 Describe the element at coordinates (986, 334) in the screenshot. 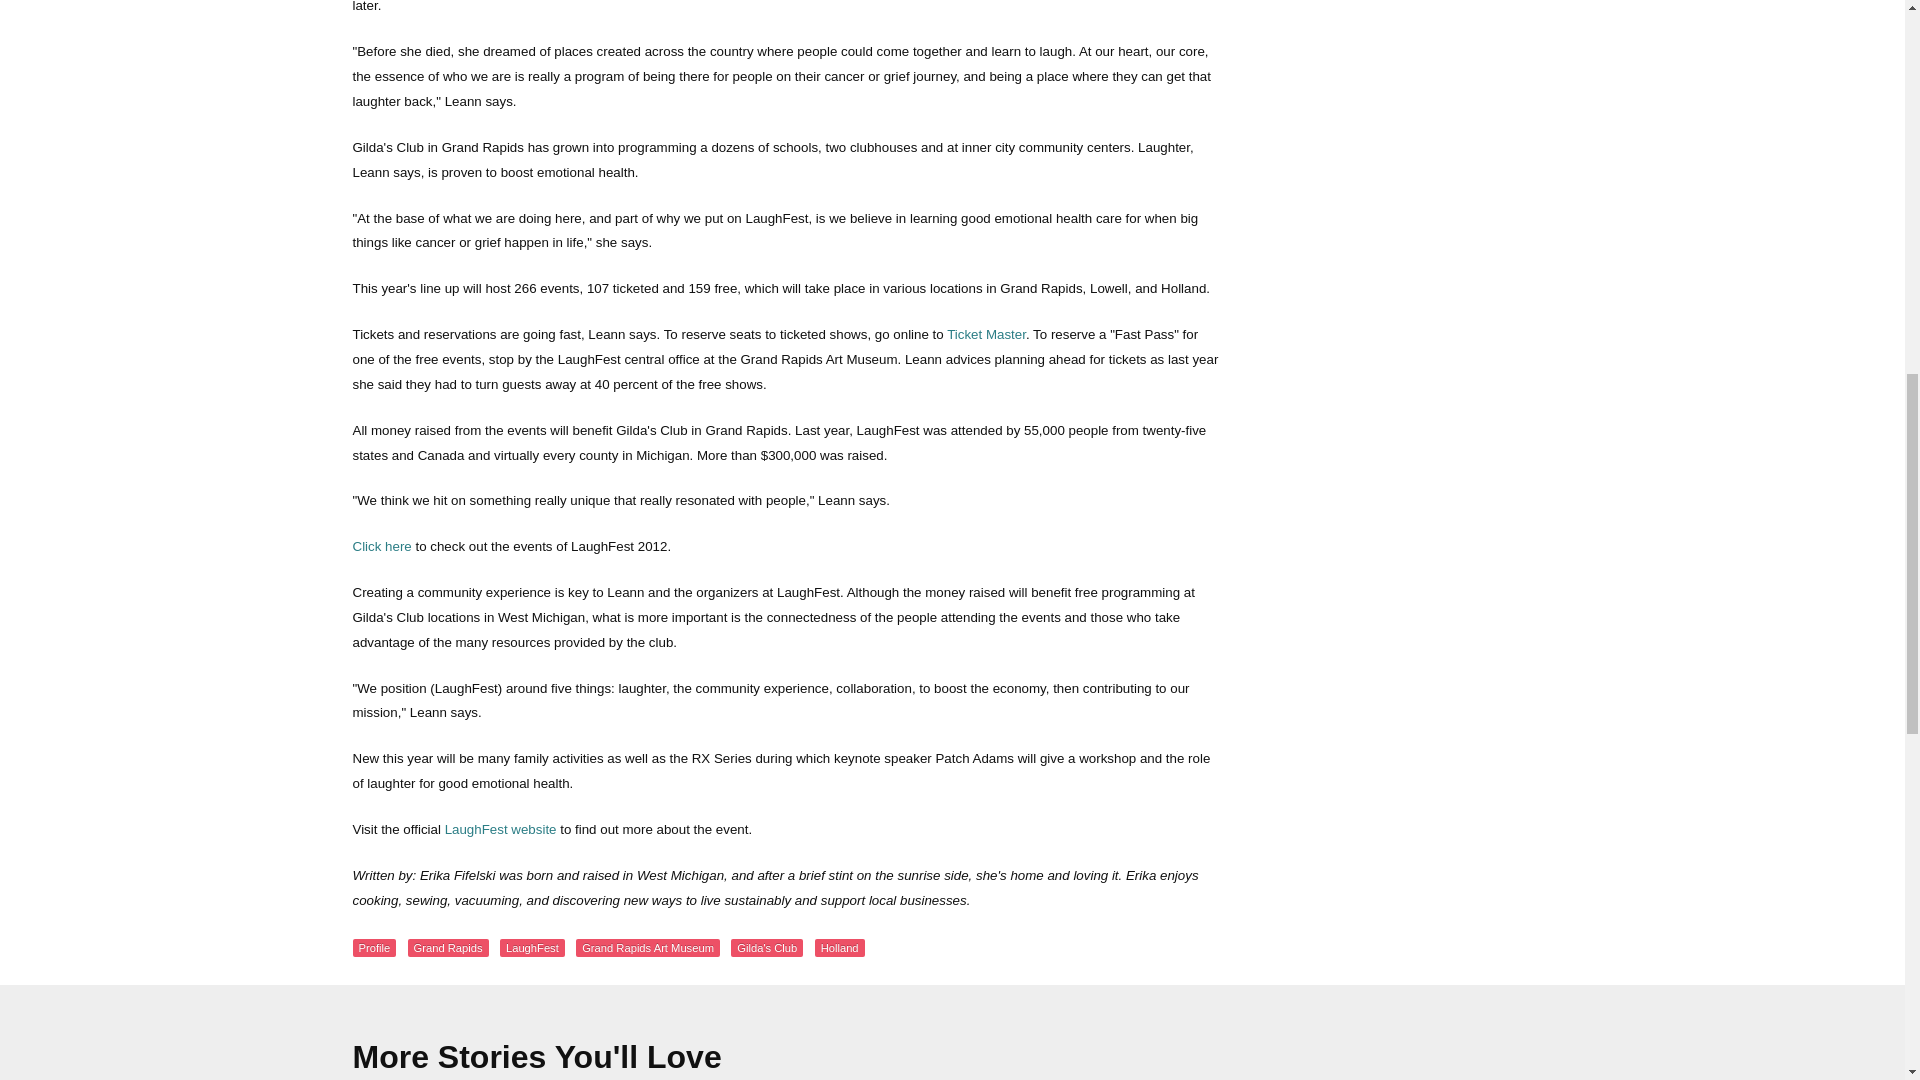

I see `Ticket Master` at that location.